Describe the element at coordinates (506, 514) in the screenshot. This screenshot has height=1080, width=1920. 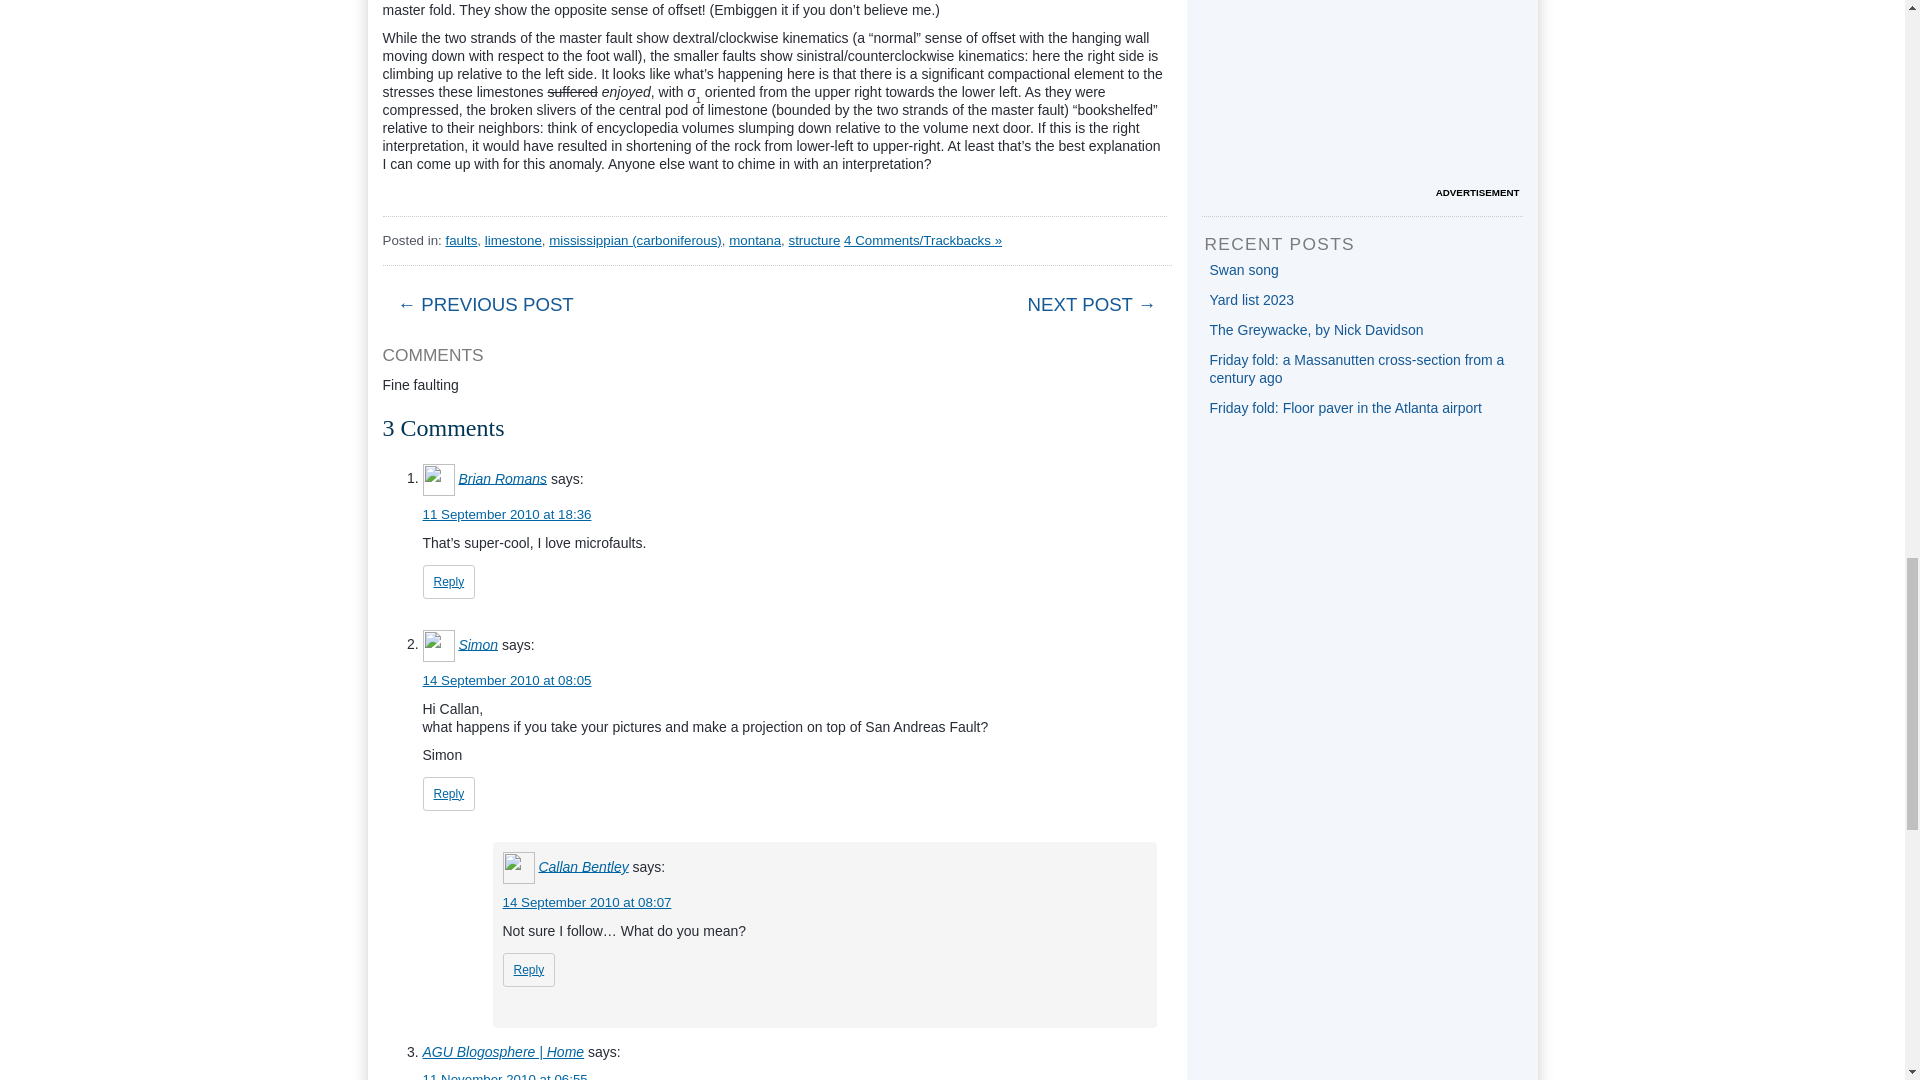
I see `11 September 2010 at 18:36` at that location.